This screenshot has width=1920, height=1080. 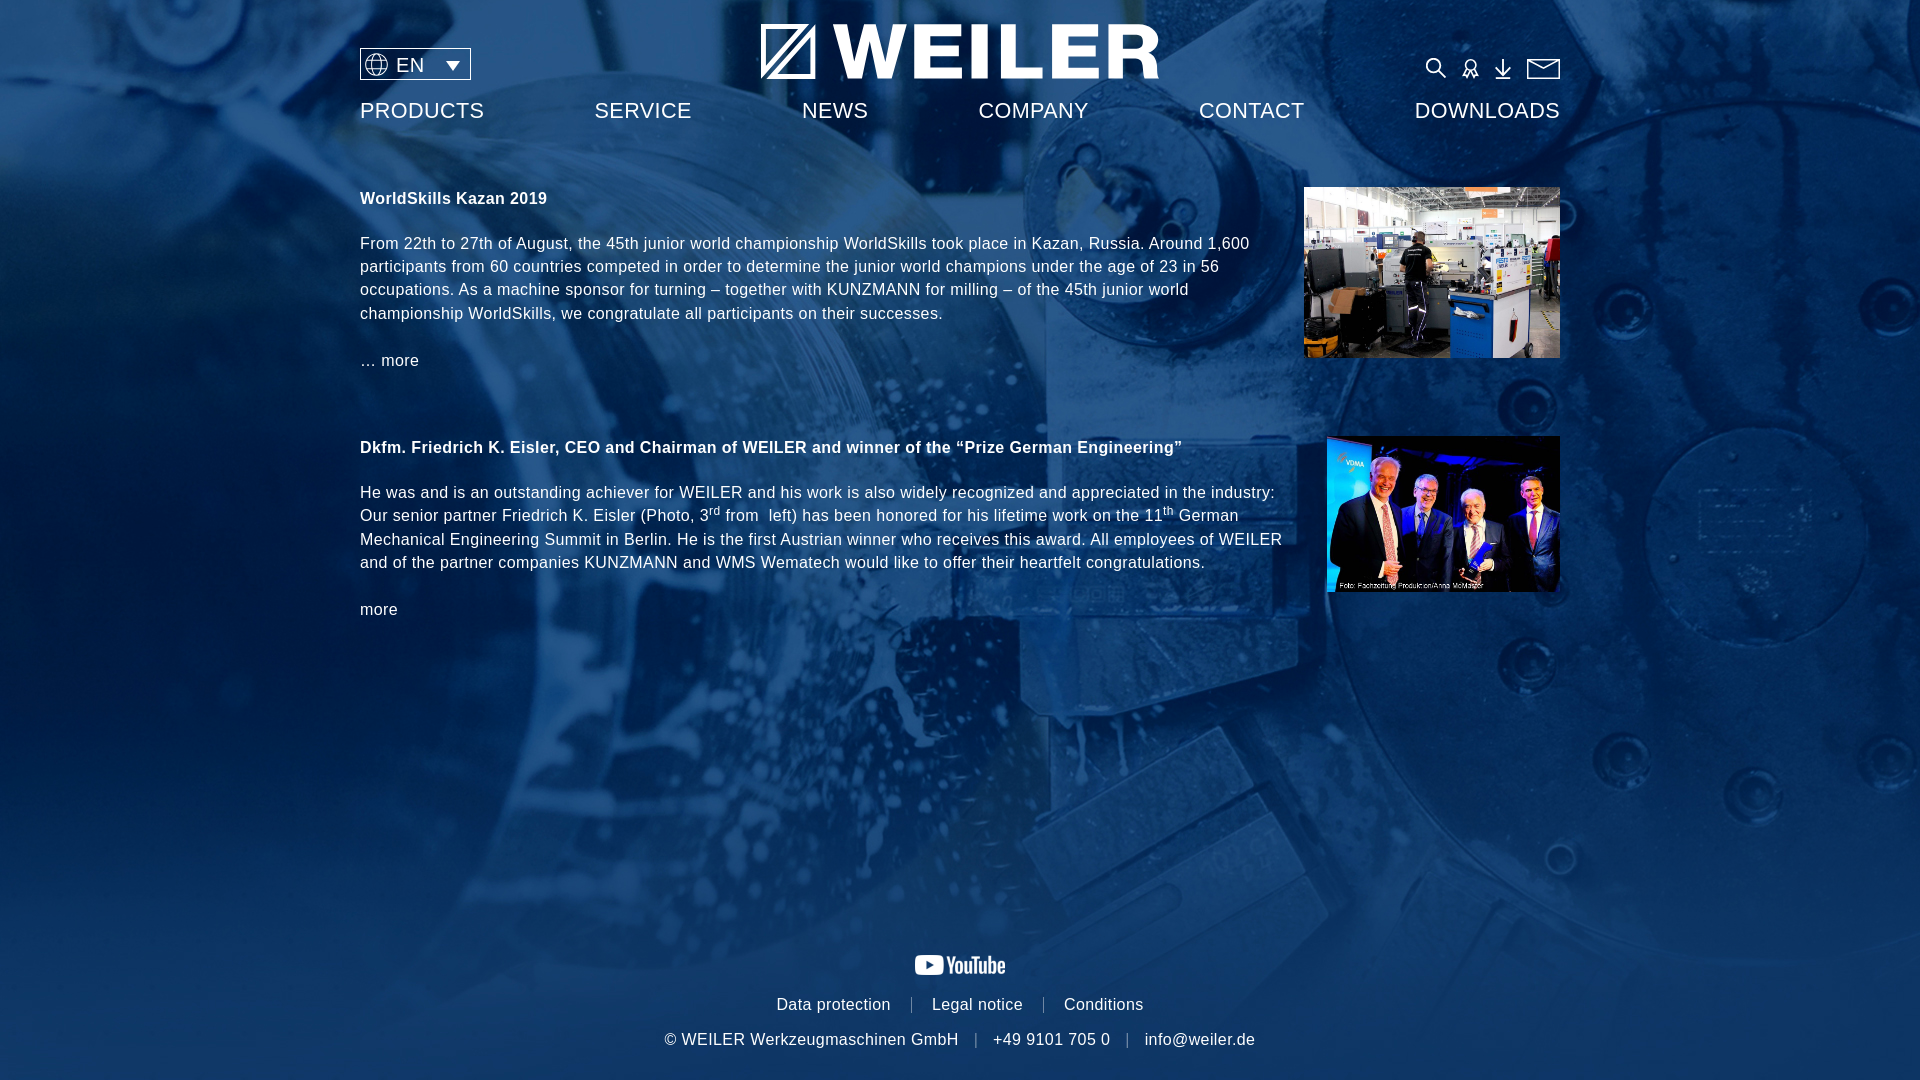 I want to click on CONTACT, so click(x=1252, y=111).